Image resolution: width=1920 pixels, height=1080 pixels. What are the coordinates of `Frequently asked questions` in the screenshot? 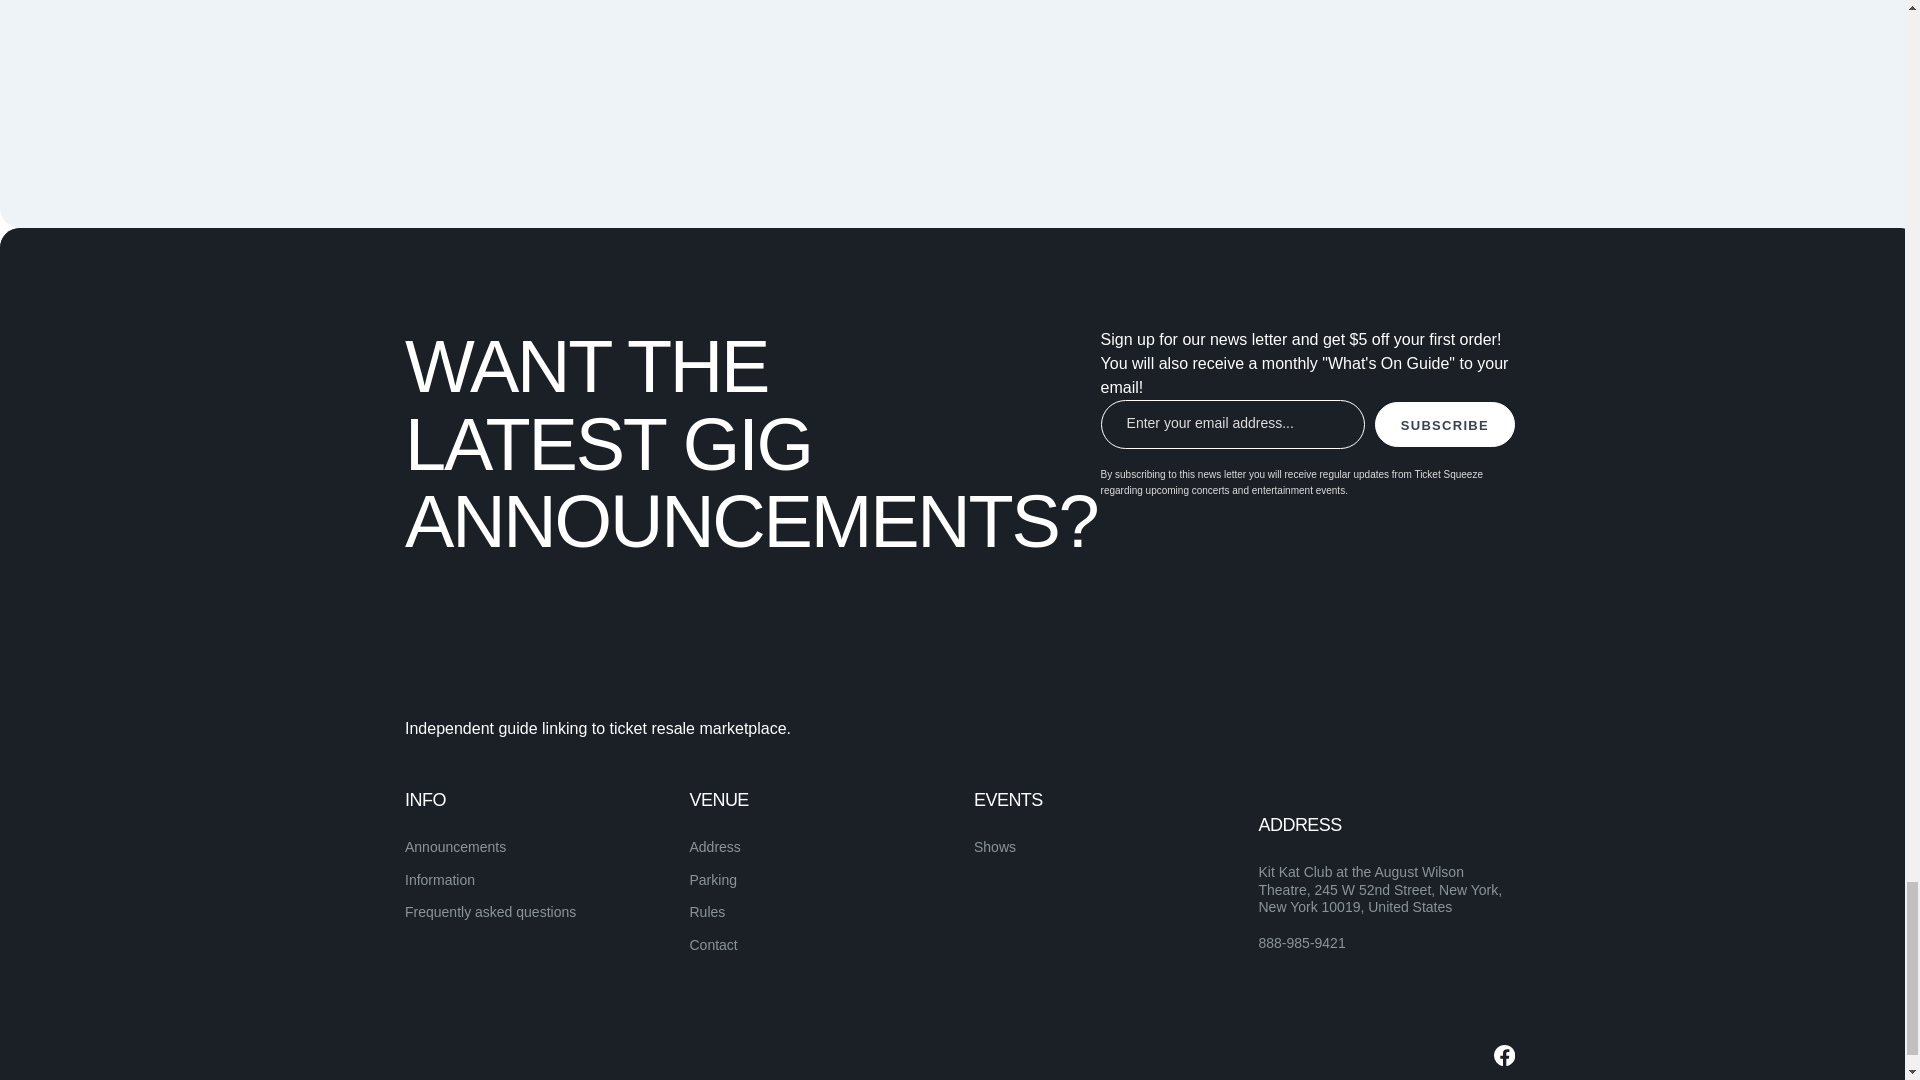 It's located at (490, 912).